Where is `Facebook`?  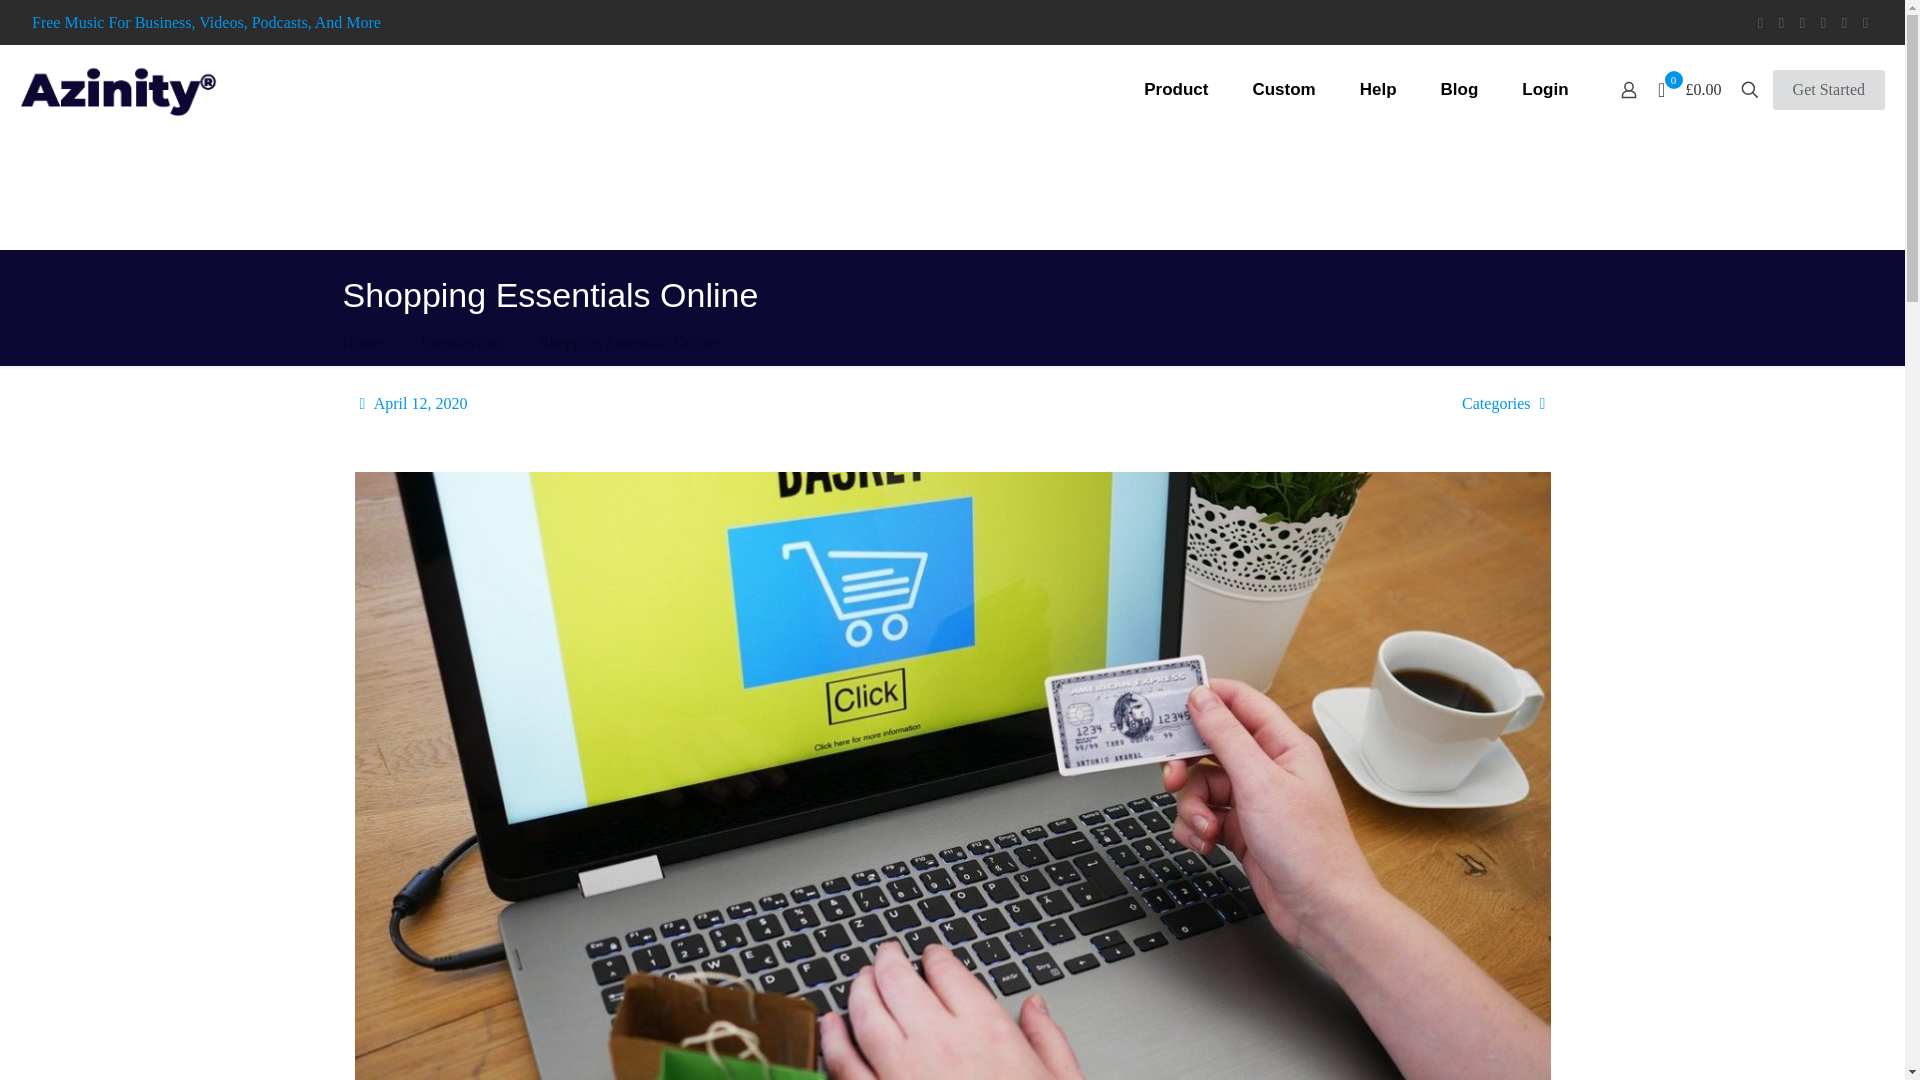 Facebook is located at coordinates (1760, 23).